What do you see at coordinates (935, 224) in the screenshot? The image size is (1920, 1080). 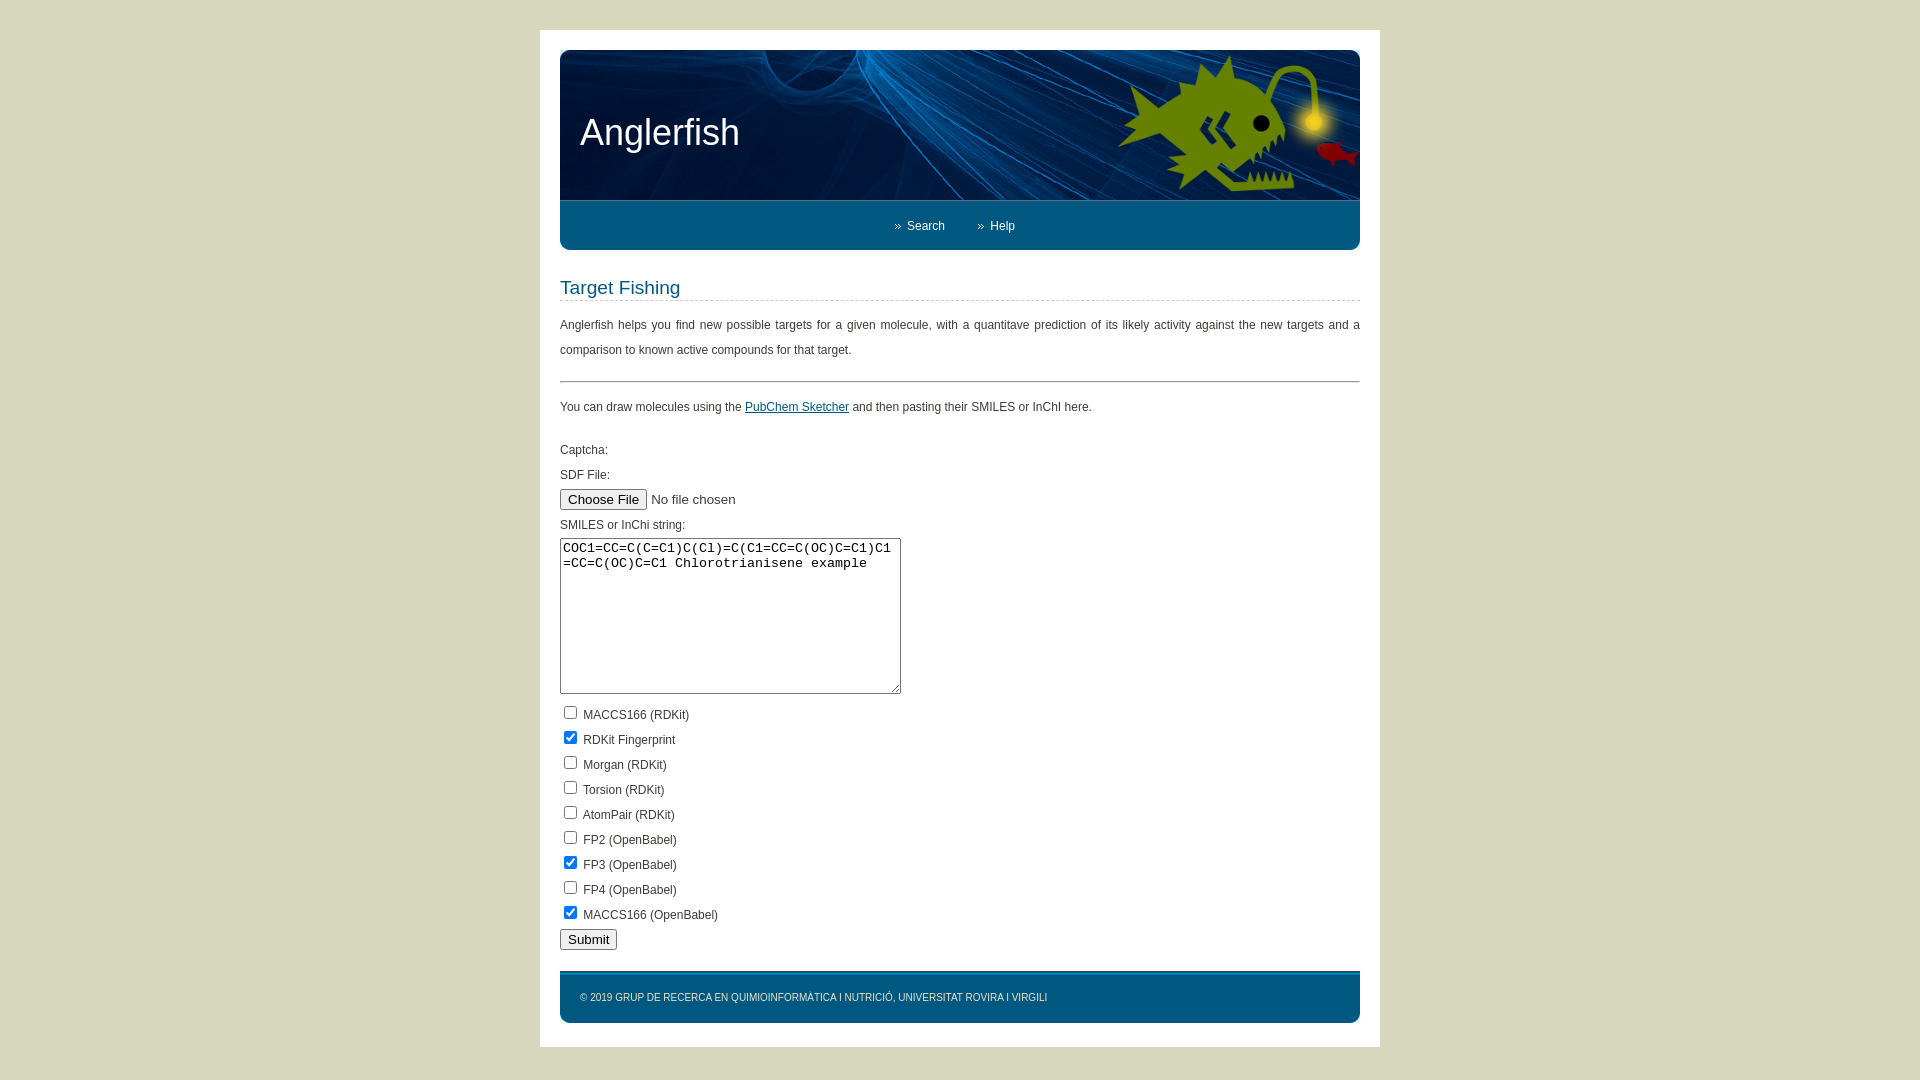 I see `Search` at bounding box center [935, 224].